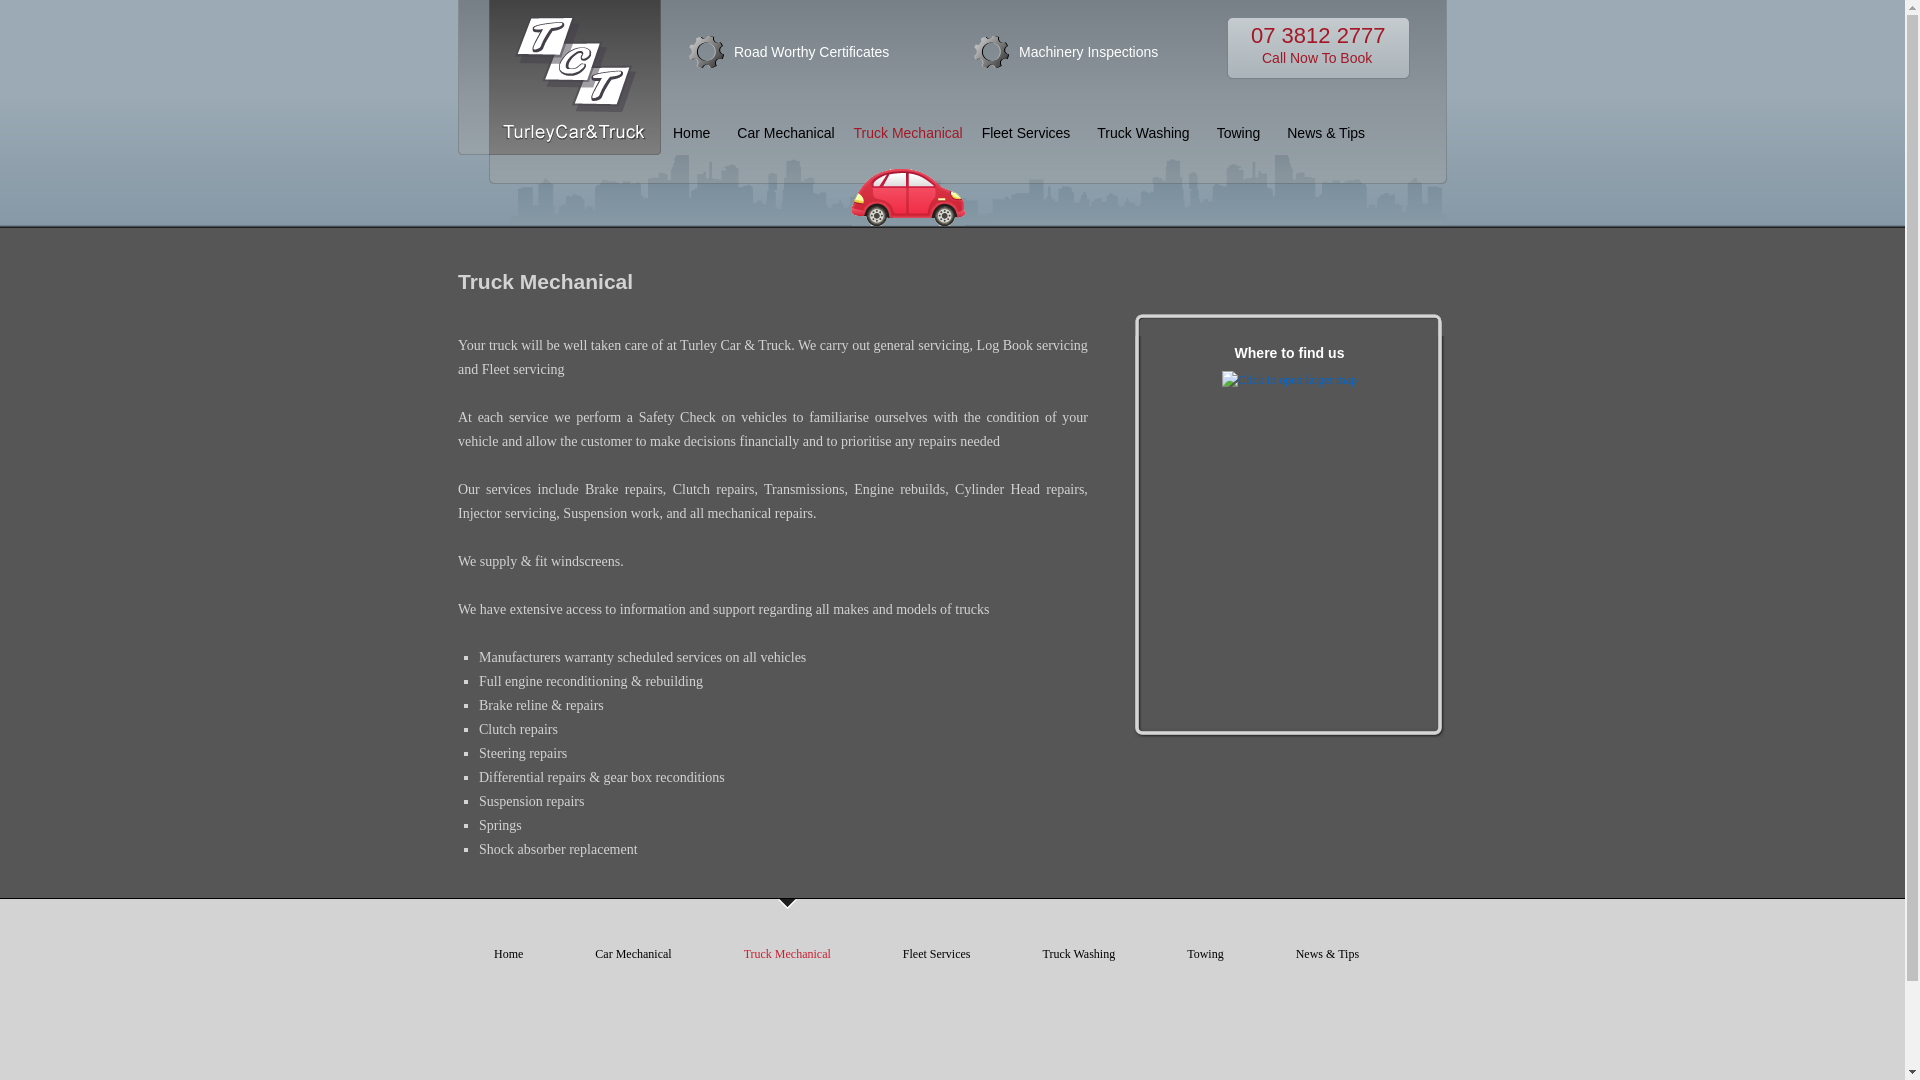  Describe the element at coordinates (508, 954) in the screenshot. I see `Home` at that location.